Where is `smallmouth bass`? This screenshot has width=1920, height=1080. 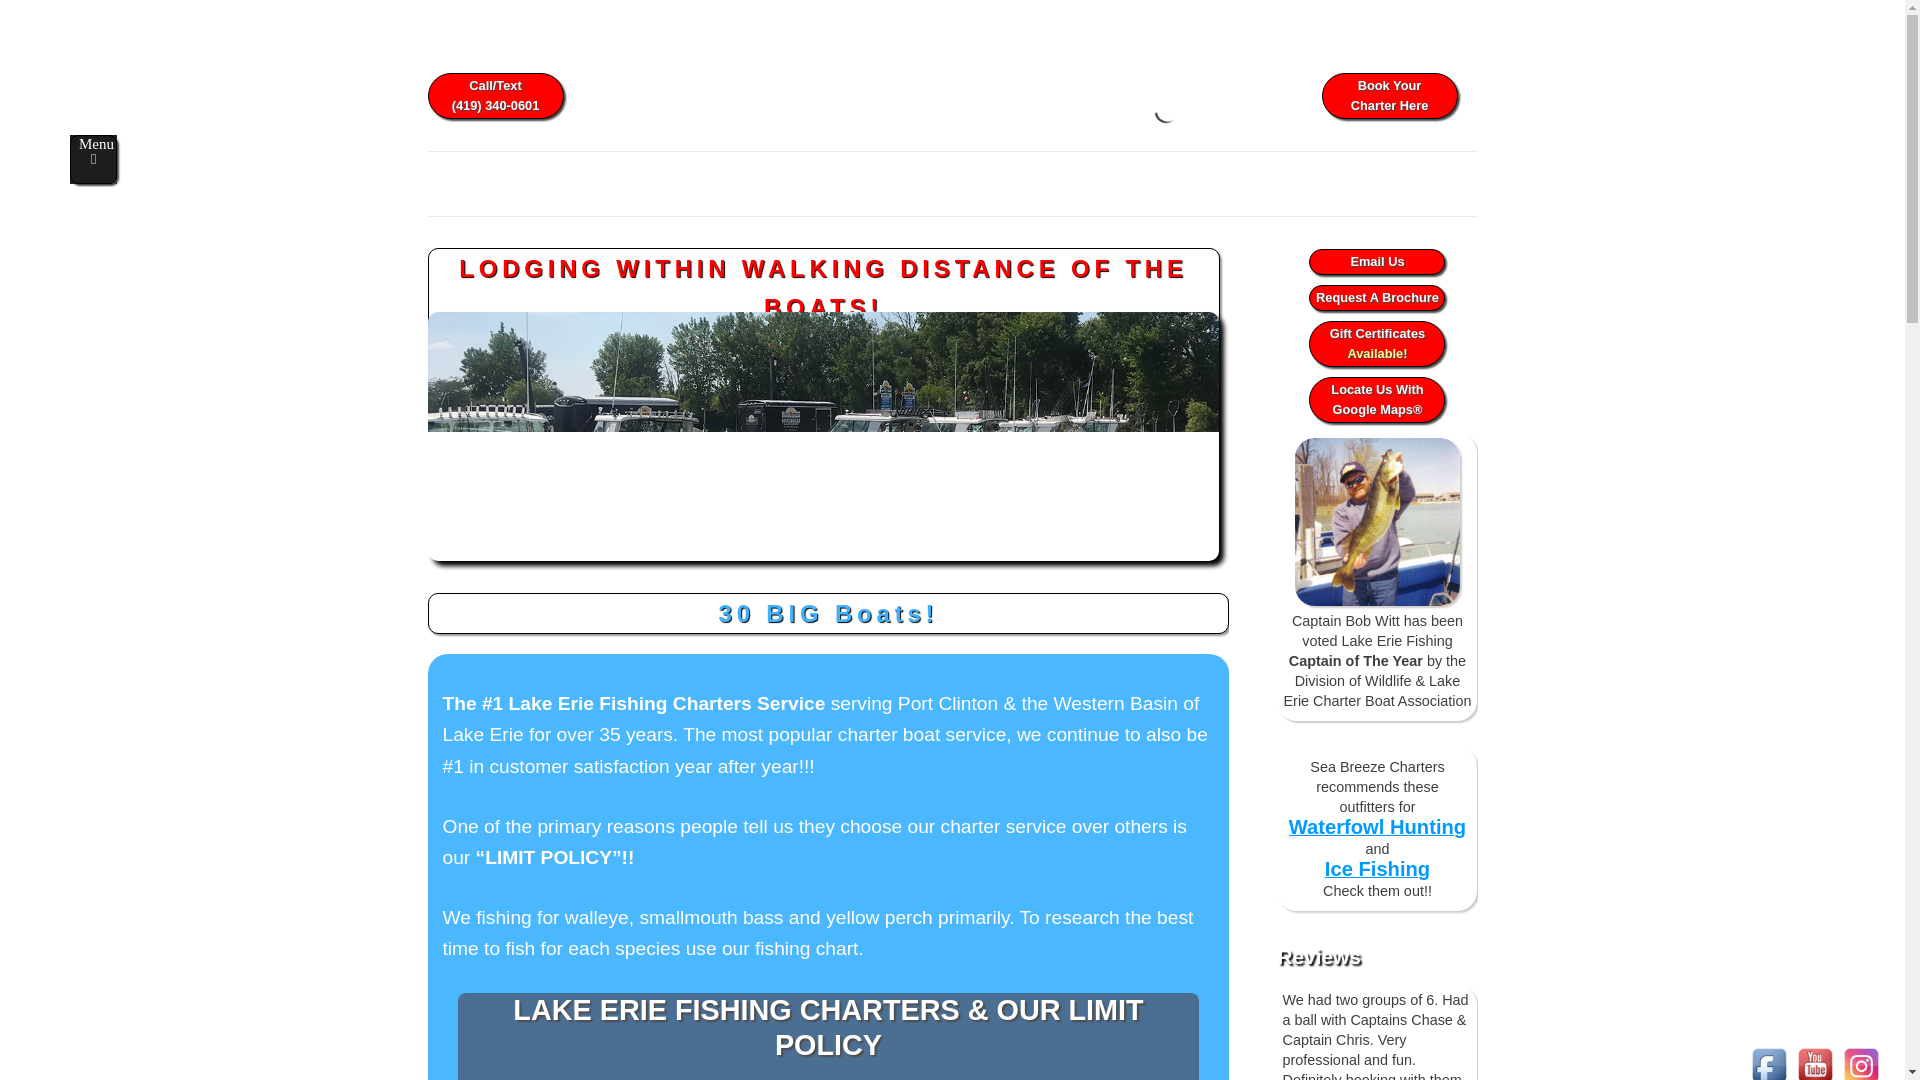 smallmouth bass is located at coordinates (1376, 298).